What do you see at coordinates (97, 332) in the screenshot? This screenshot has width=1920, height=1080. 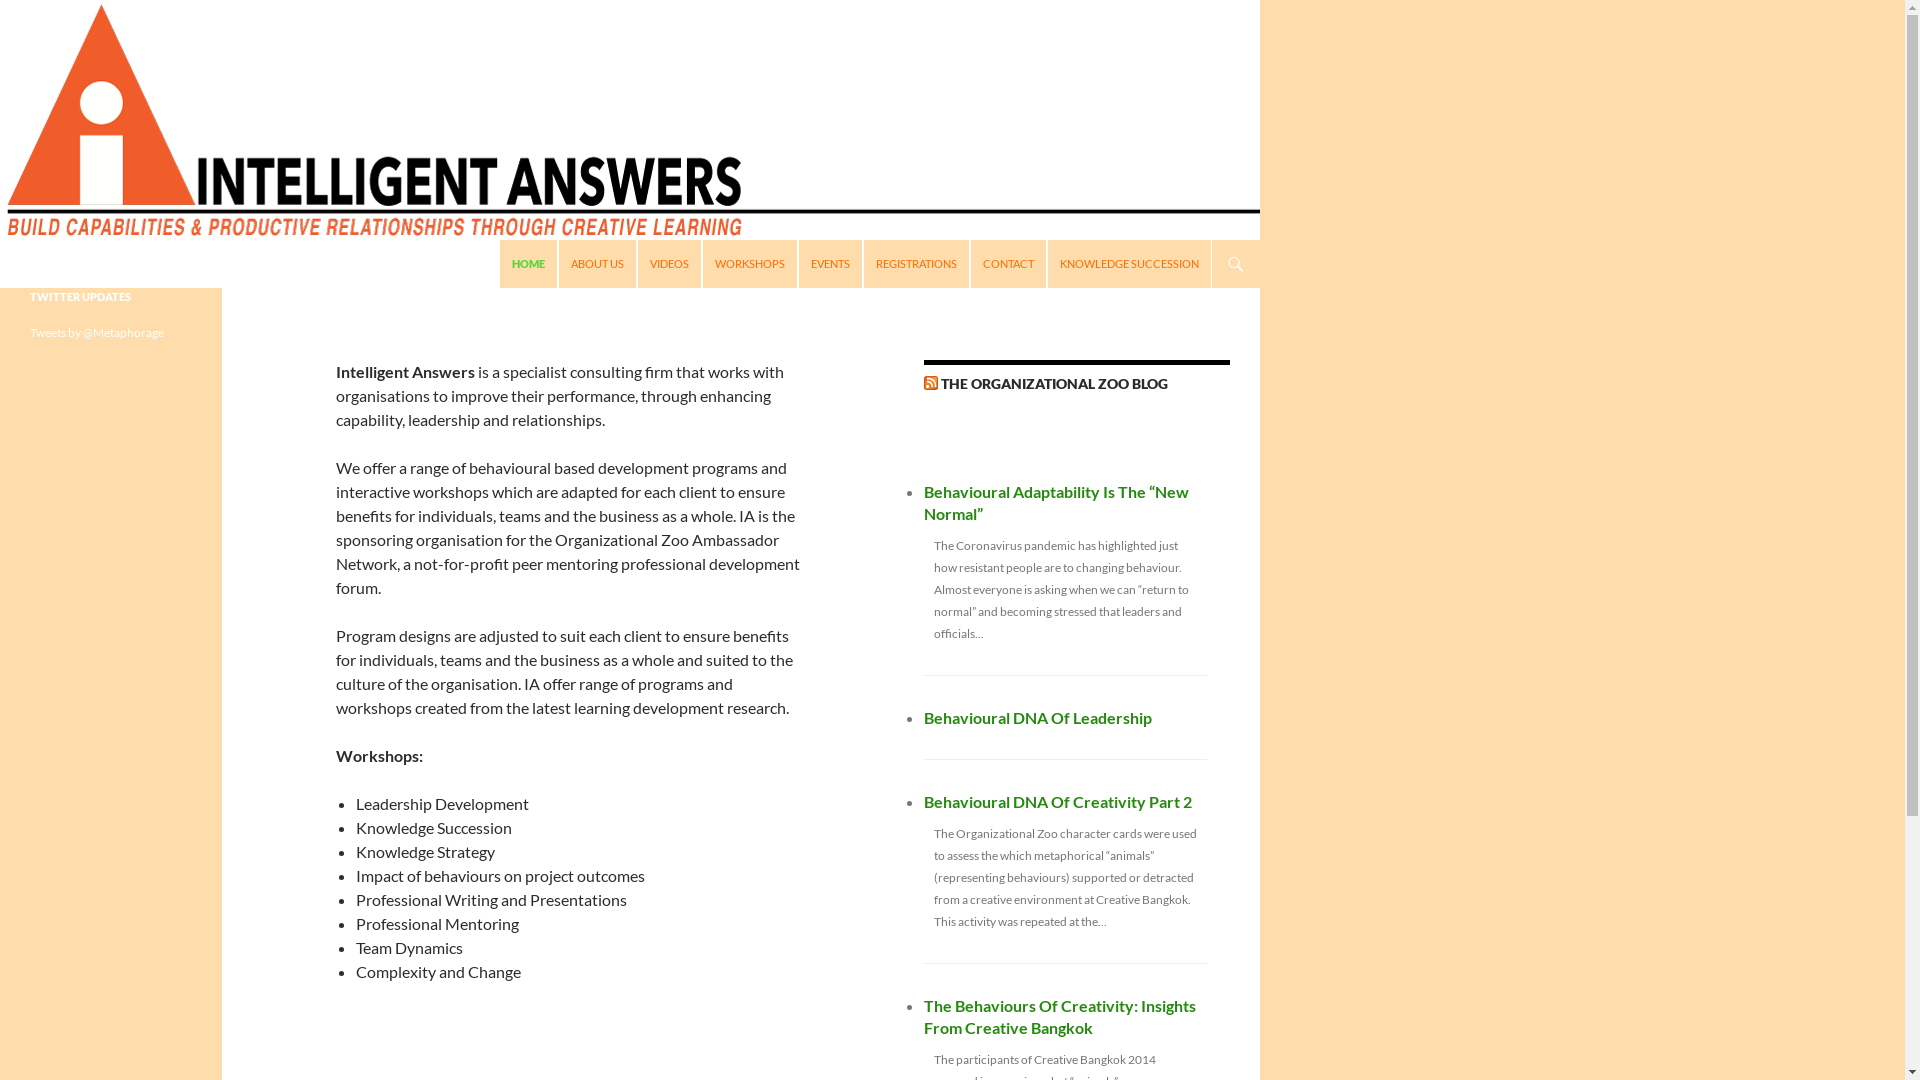 I see `Tweets by @Metaphorage` at bounding box center [97, 332].